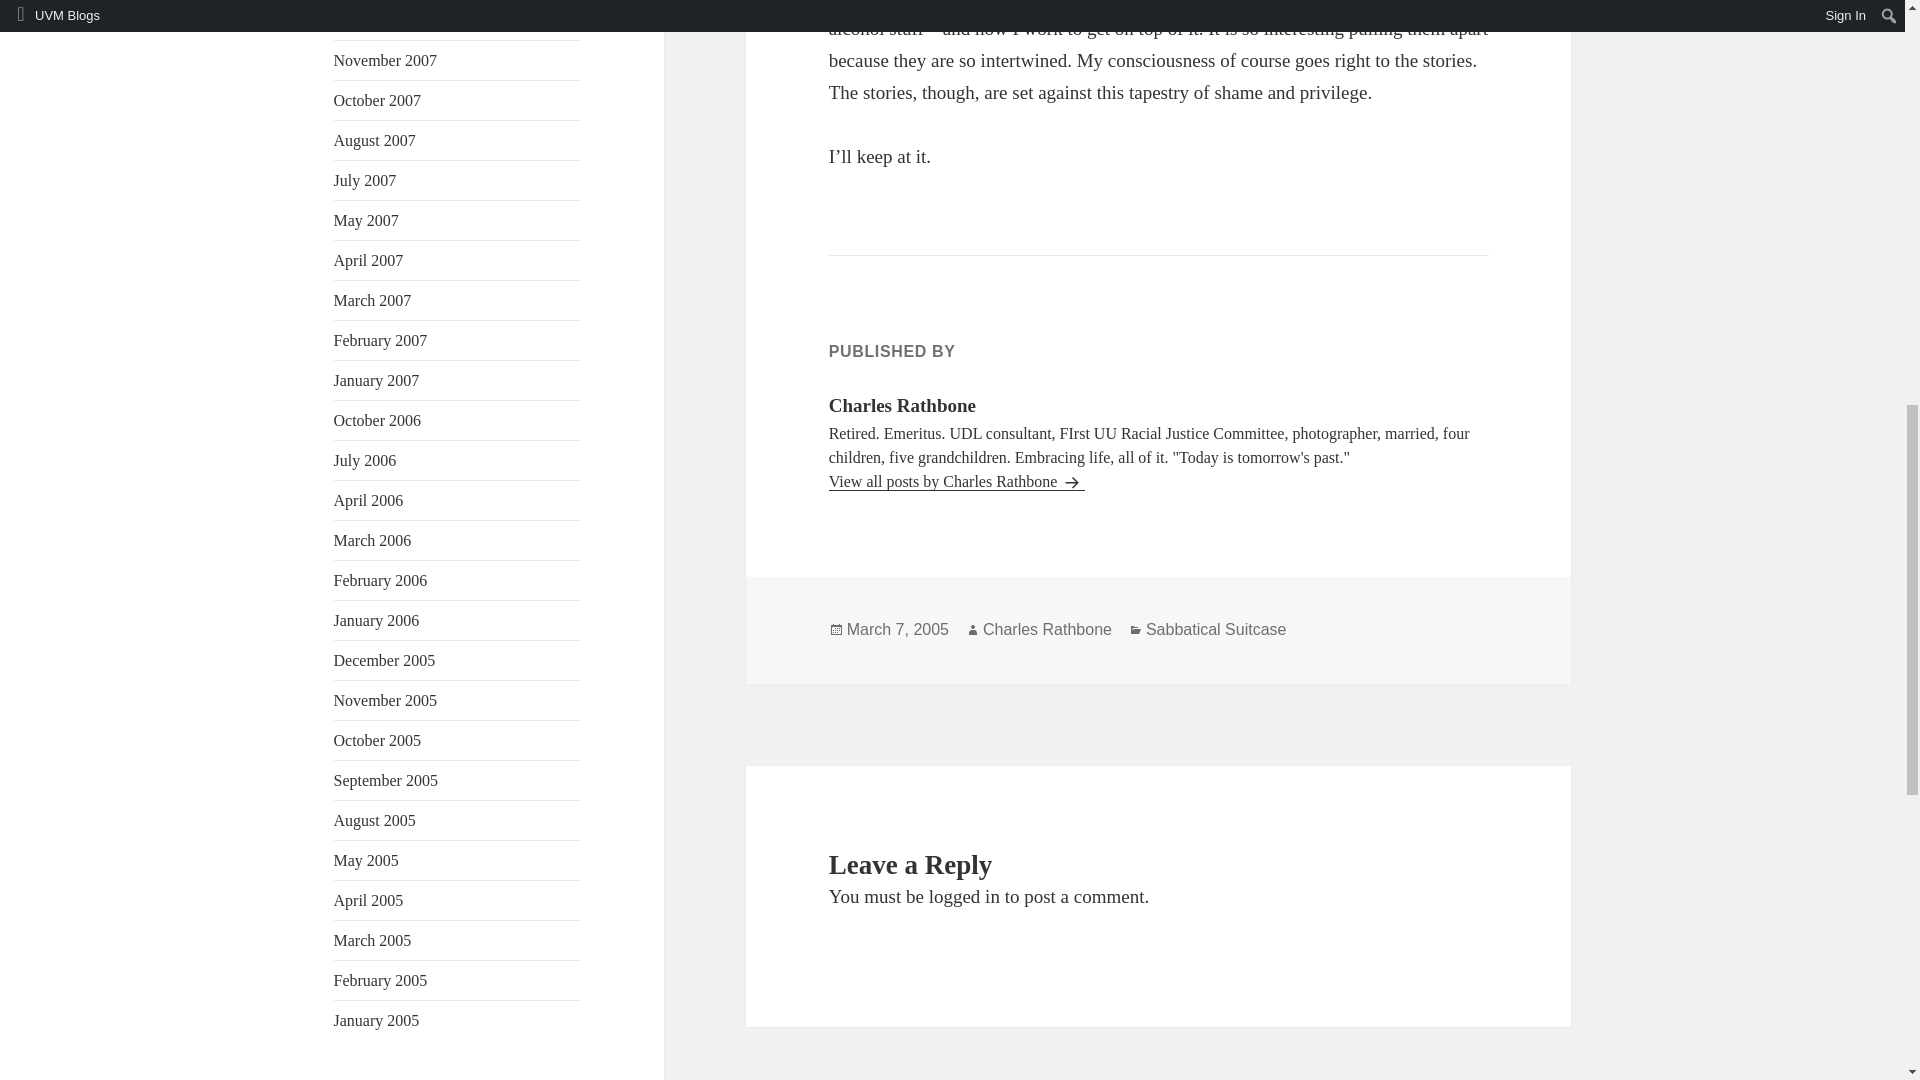  What do you see at coordinates (378, 100) in the screenshot?
I see `October 2007` at bounding box center [378, 100].